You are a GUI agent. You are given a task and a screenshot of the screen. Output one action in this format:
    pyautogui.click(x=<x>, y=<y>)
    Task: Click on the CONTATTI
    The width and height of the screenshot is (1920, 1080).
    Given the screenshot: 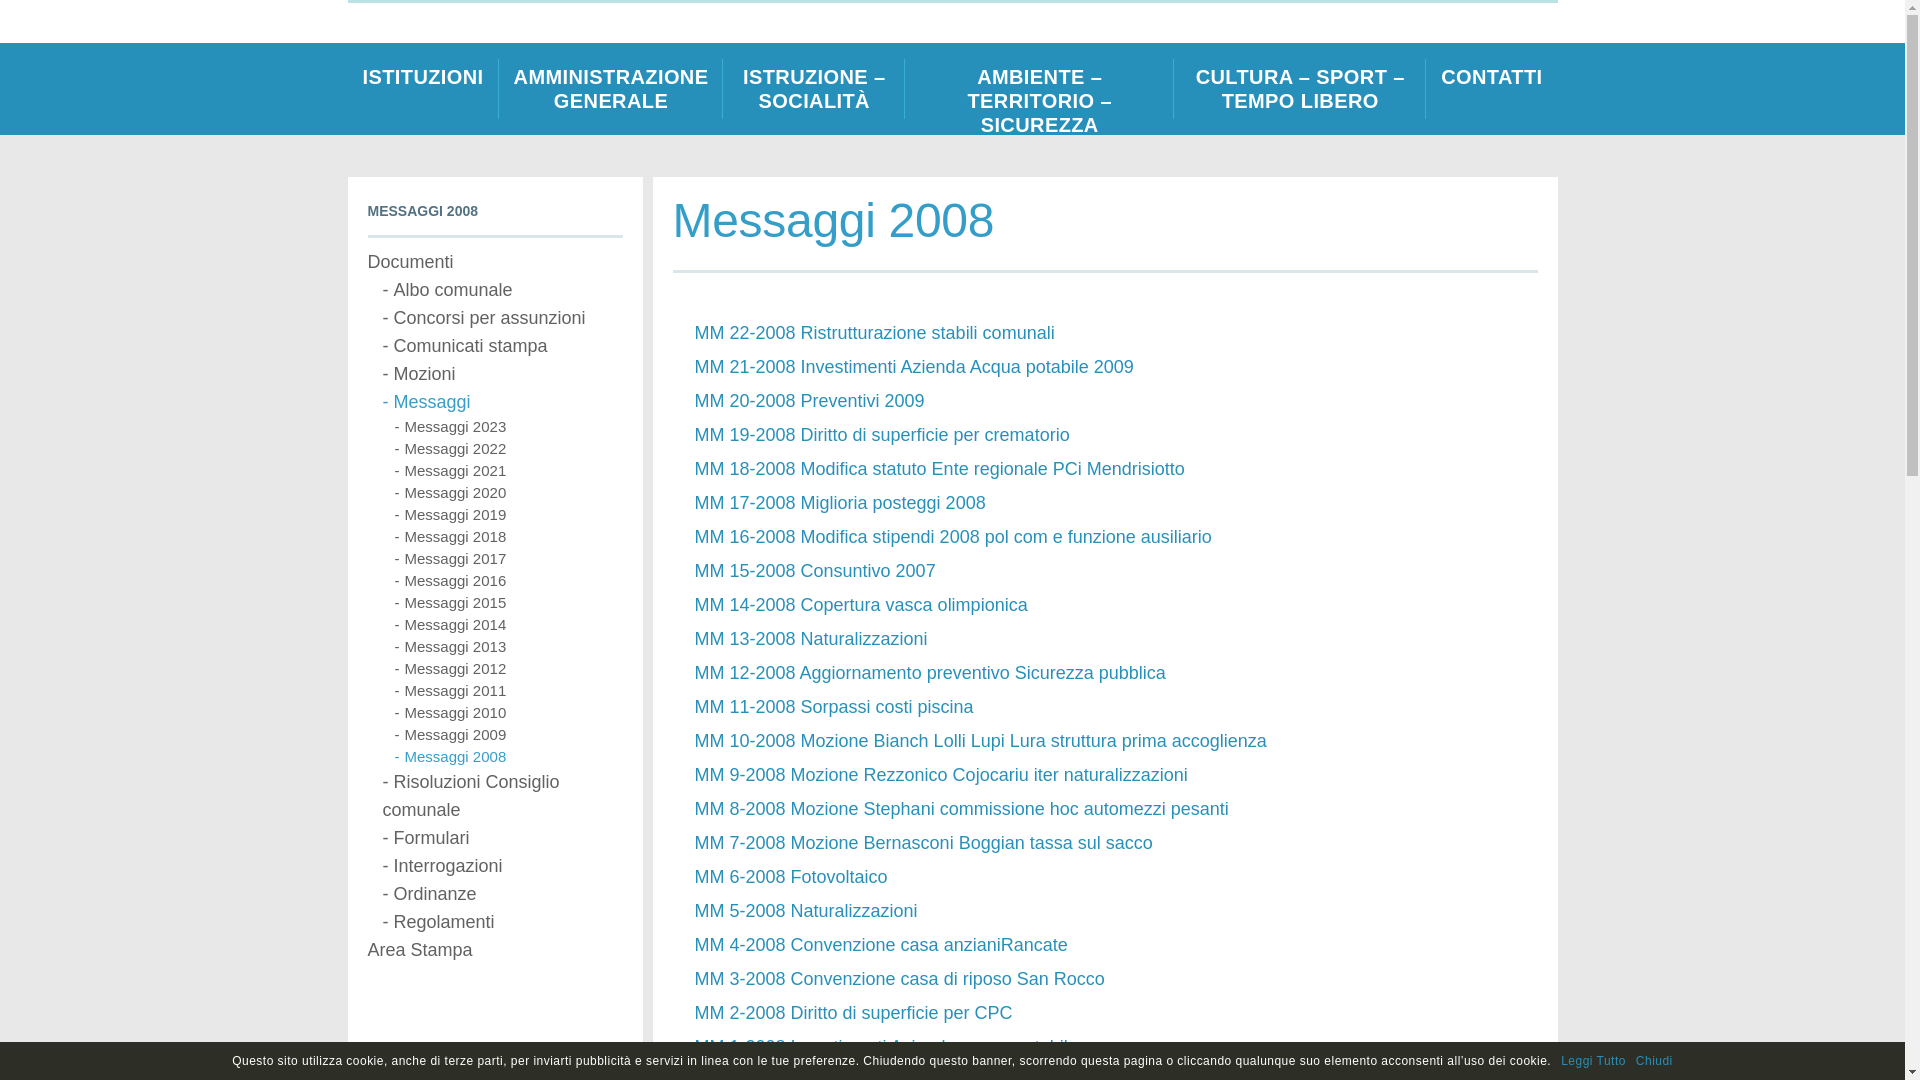 What is the action you would take?
    pyautogui.click(x=1492, y=89)
    